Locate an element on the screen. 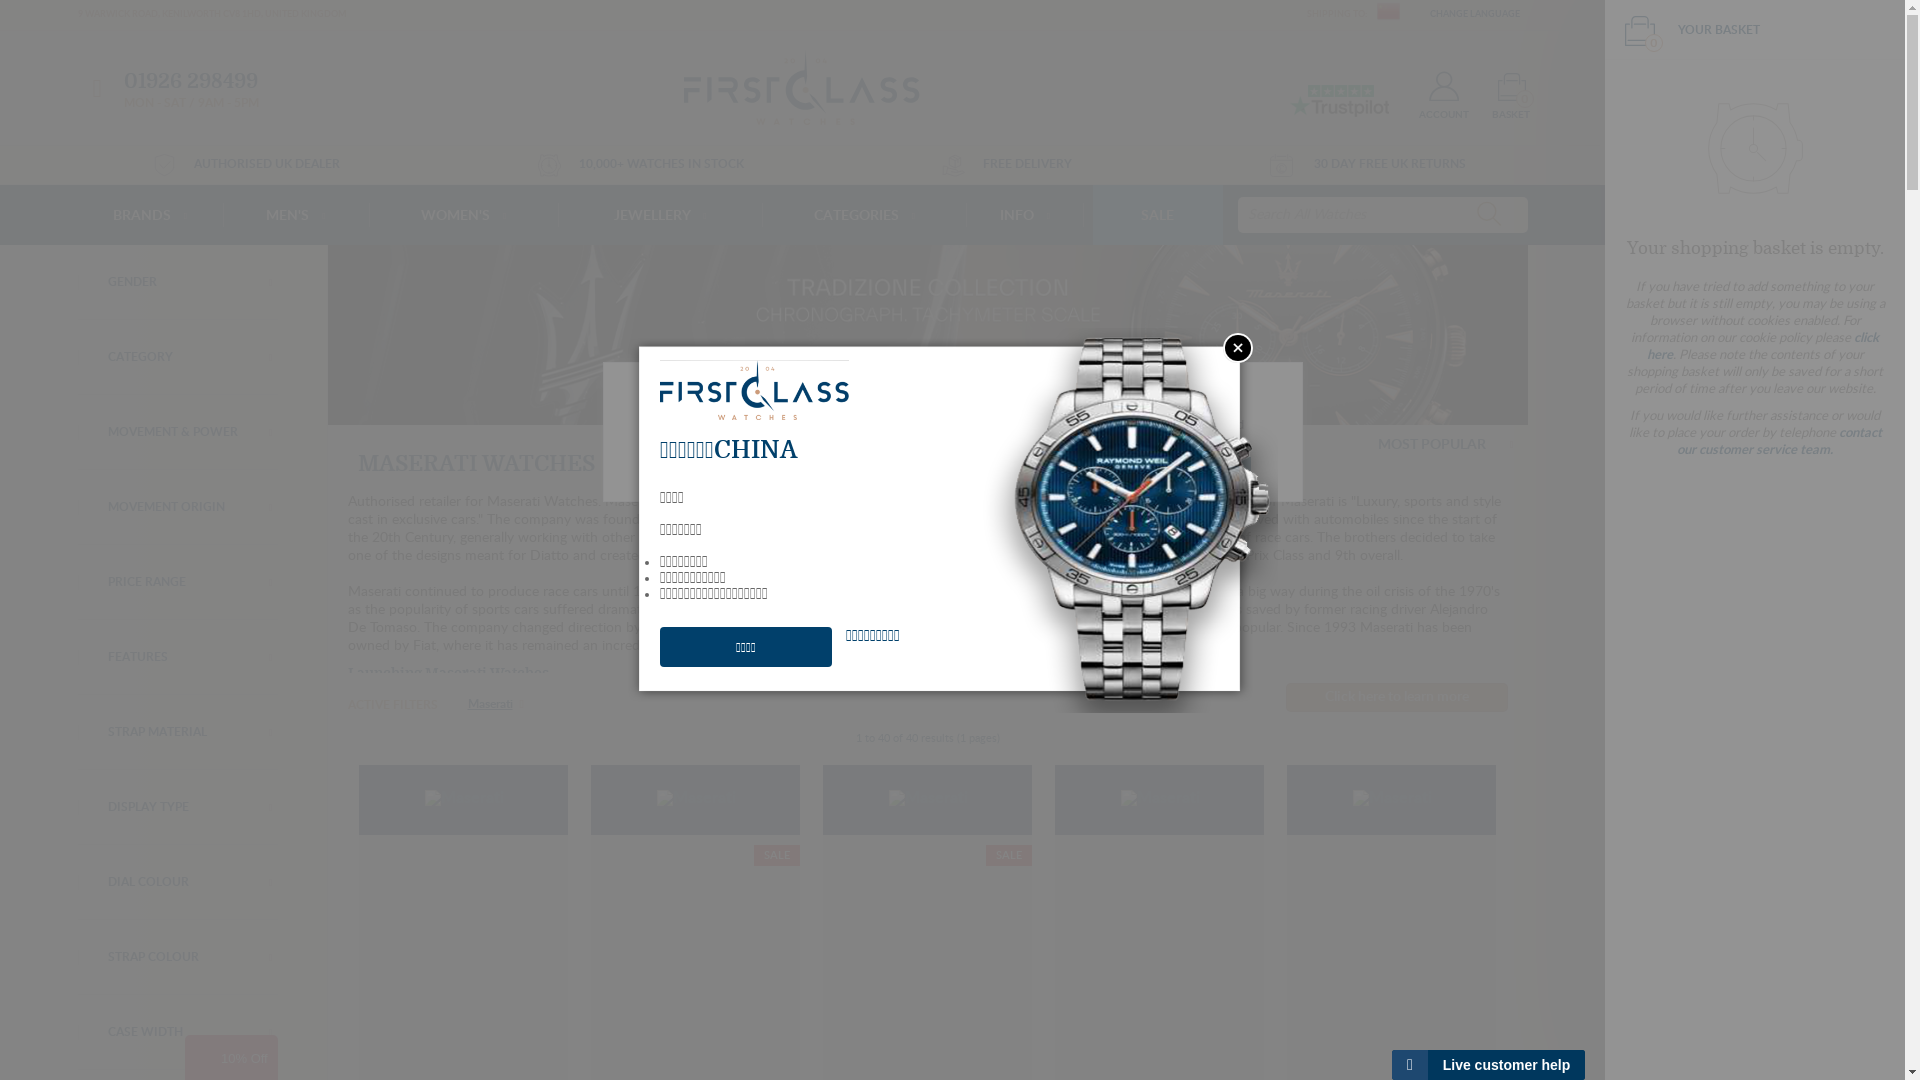 The height and width of the screenshot is (1080, 1920). Manage cookies is located at coordinates (1092, 471).